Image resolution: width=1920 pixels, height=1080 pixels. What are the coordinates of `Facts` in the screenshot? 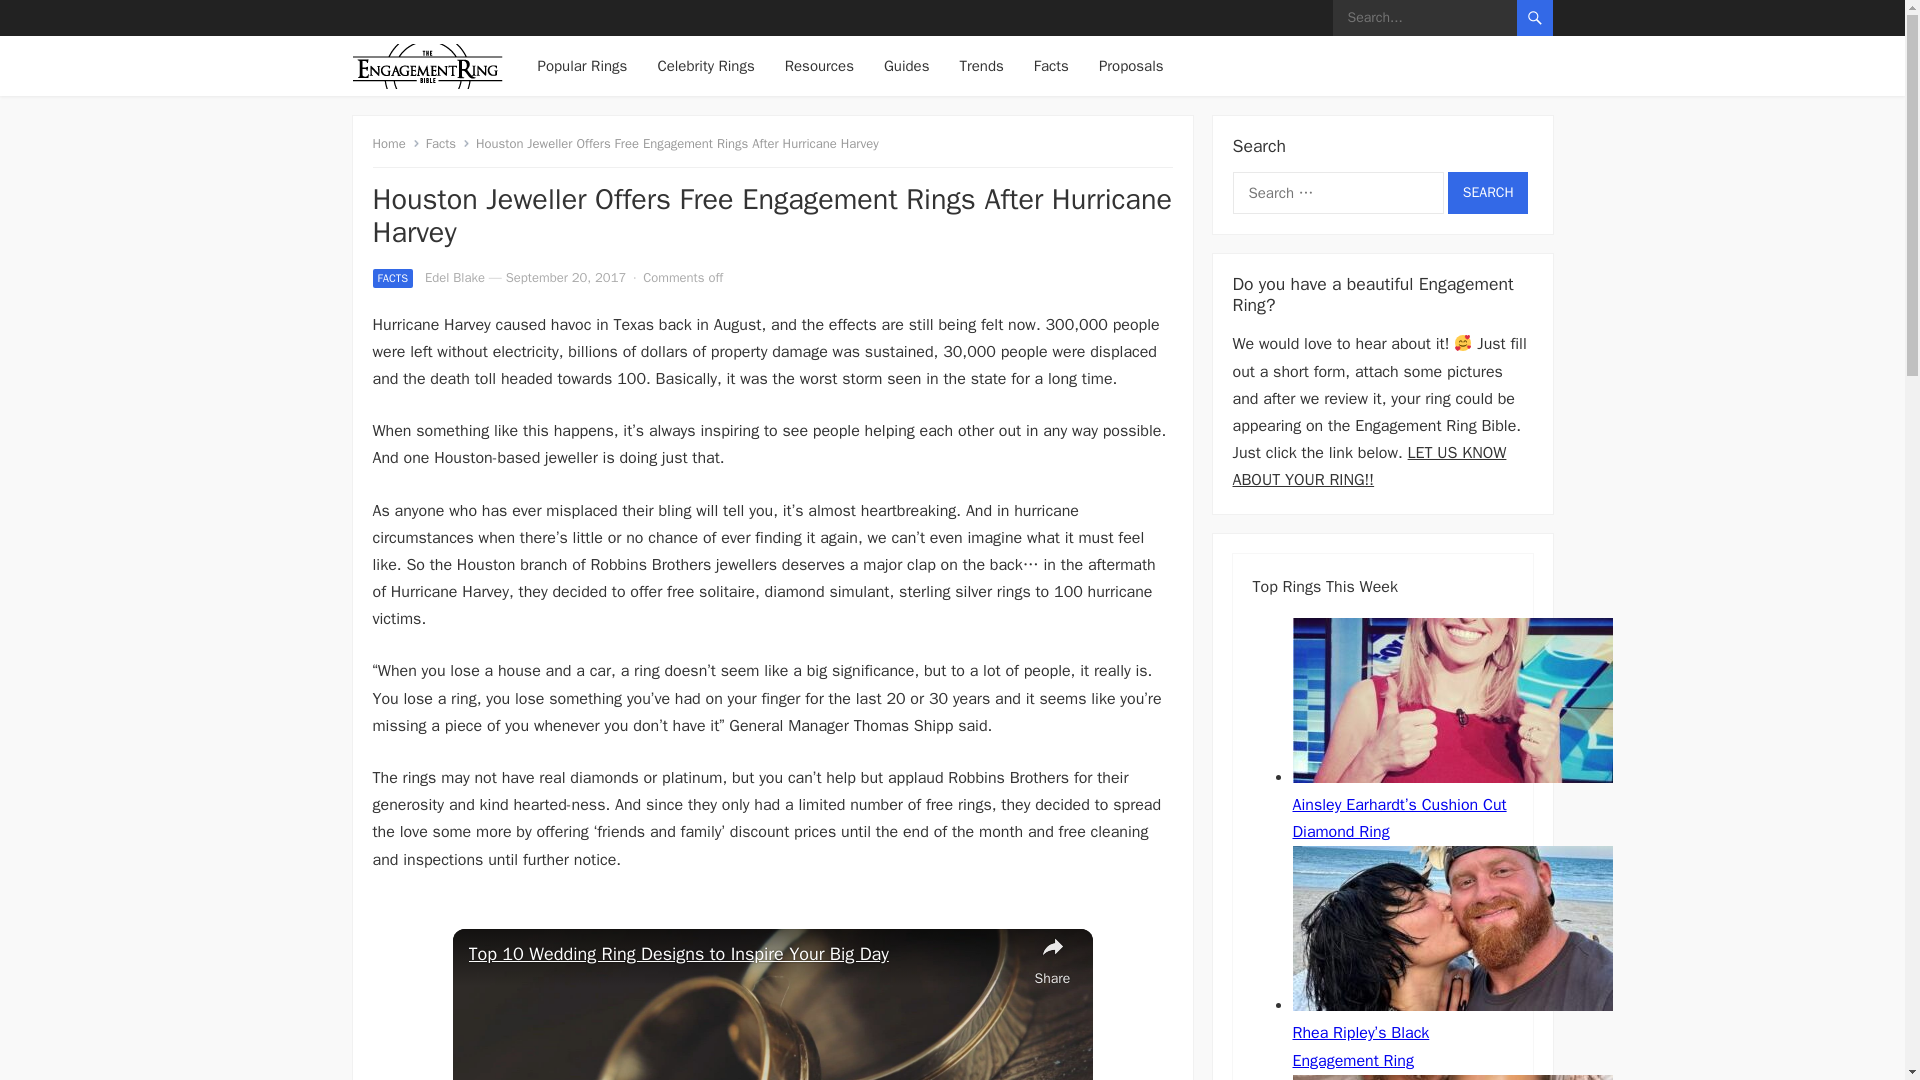 It's located at (448, 144).